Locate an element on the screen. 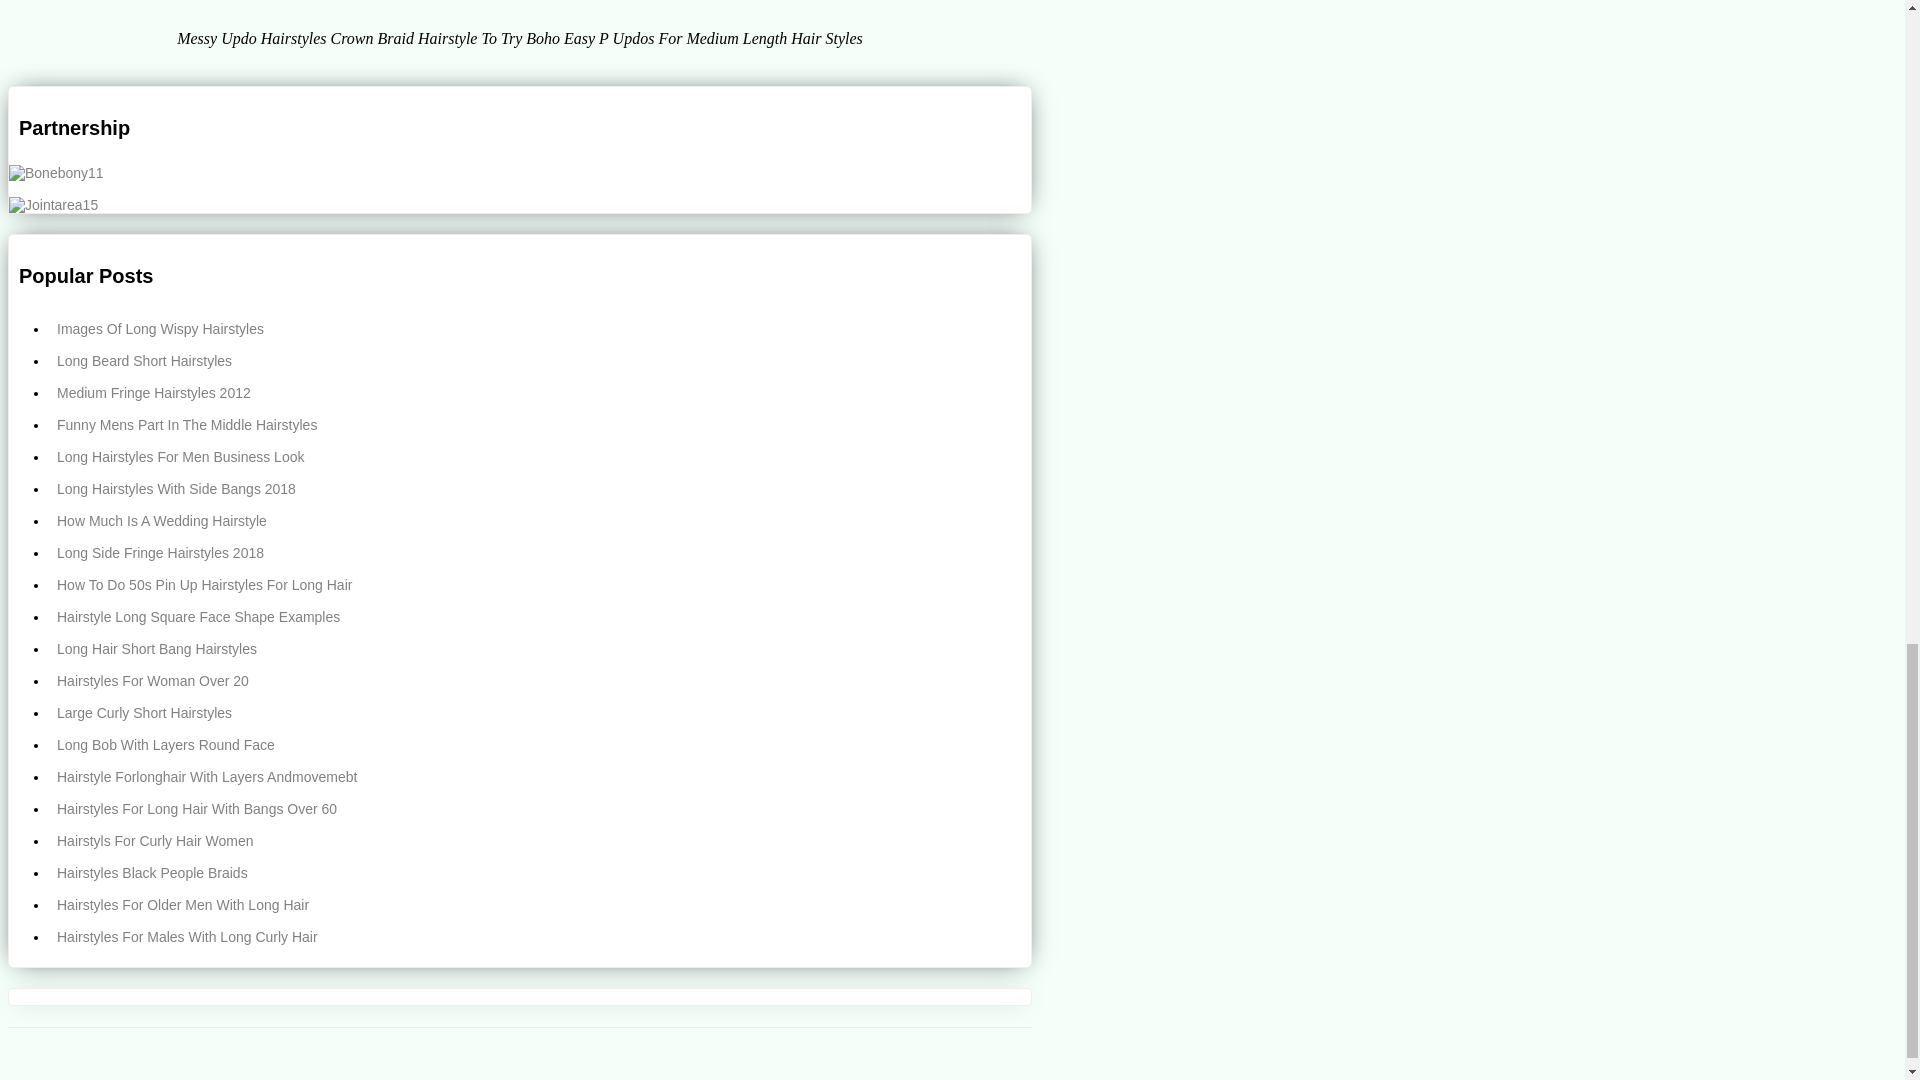 This screenshot has width=1920, height=1080. Images Of Long Wispy Hairstyles is located at coordinates (540, 328).